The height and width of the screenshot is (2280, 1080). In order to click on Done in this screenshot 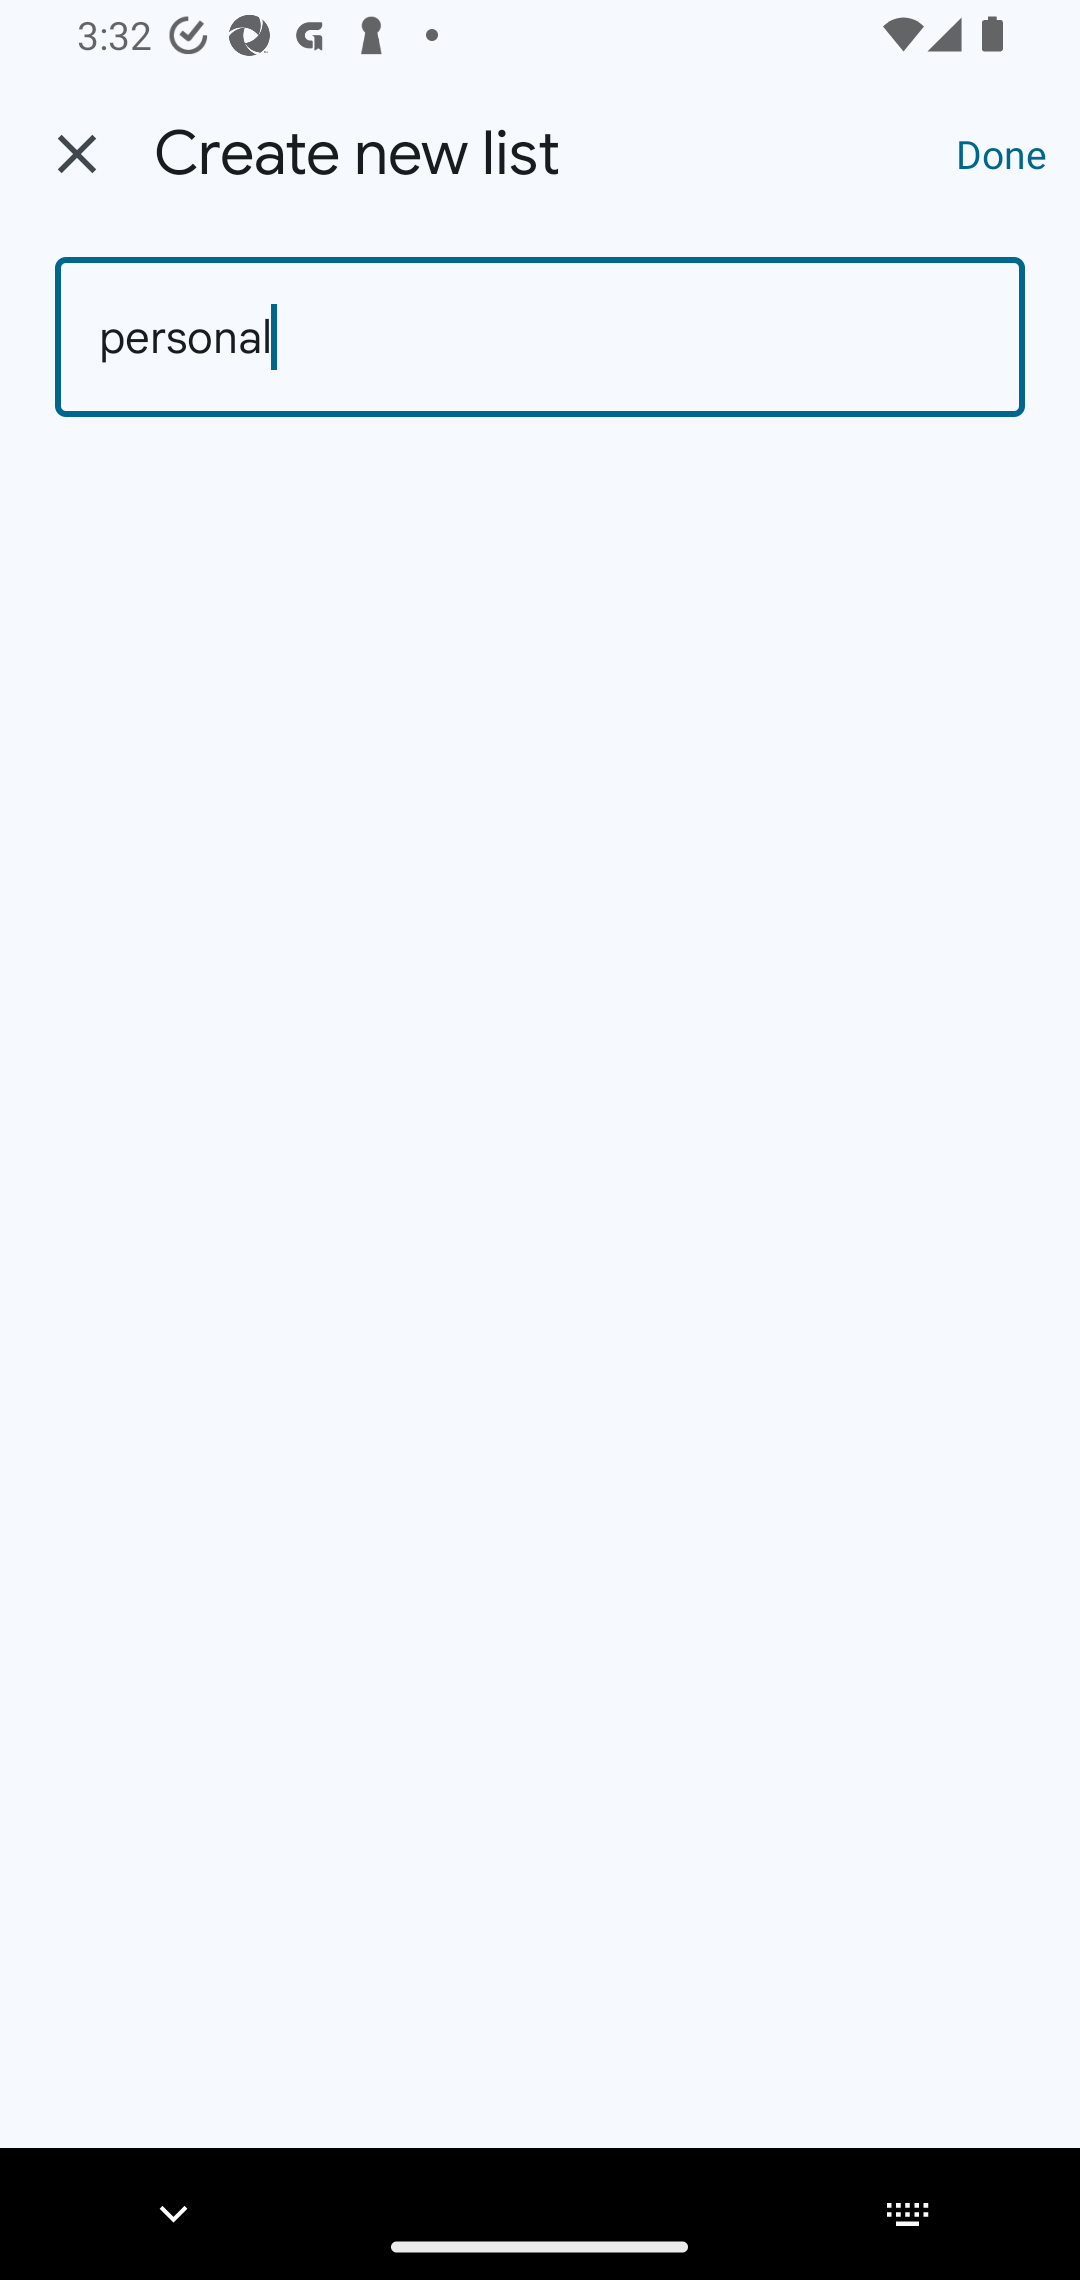, I will do `click(1002, 153)`.